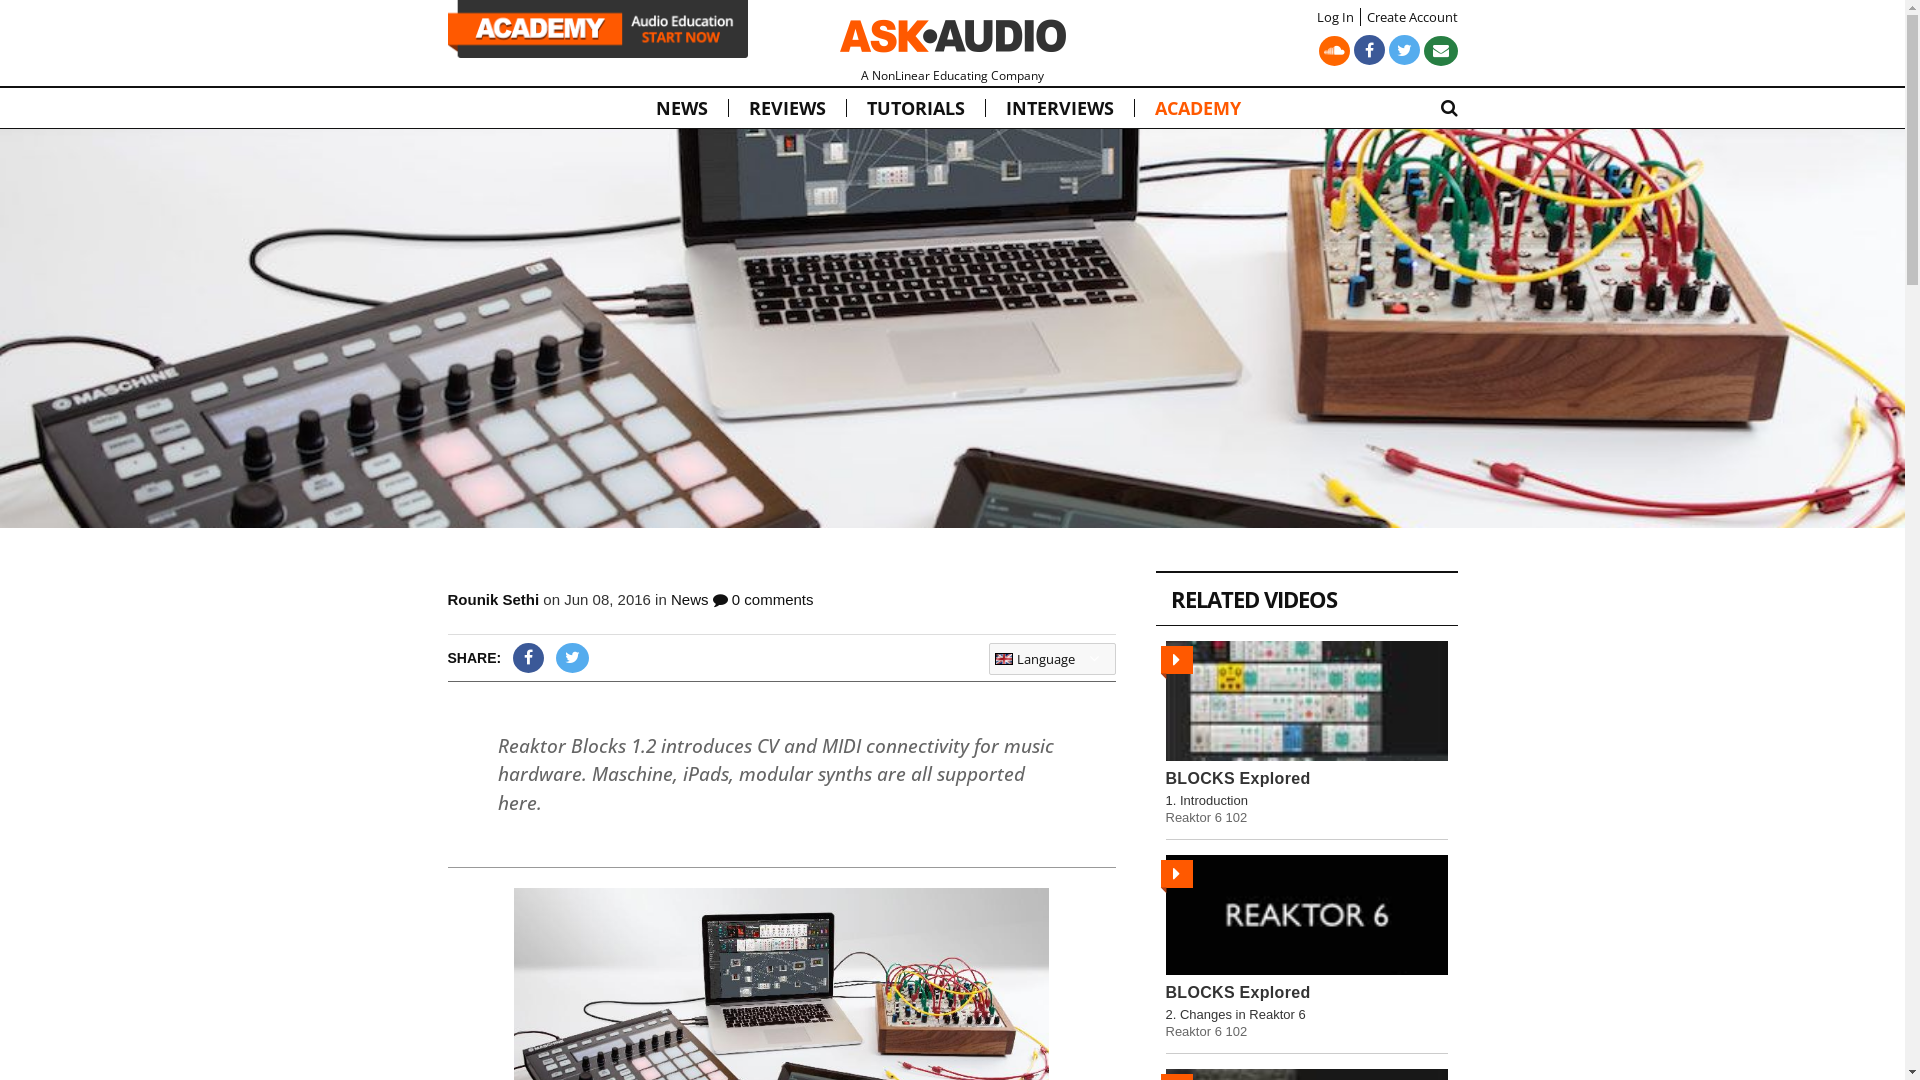 The image size is (1920, 1080). I want to click on REVIEWS, so click(786, 108).